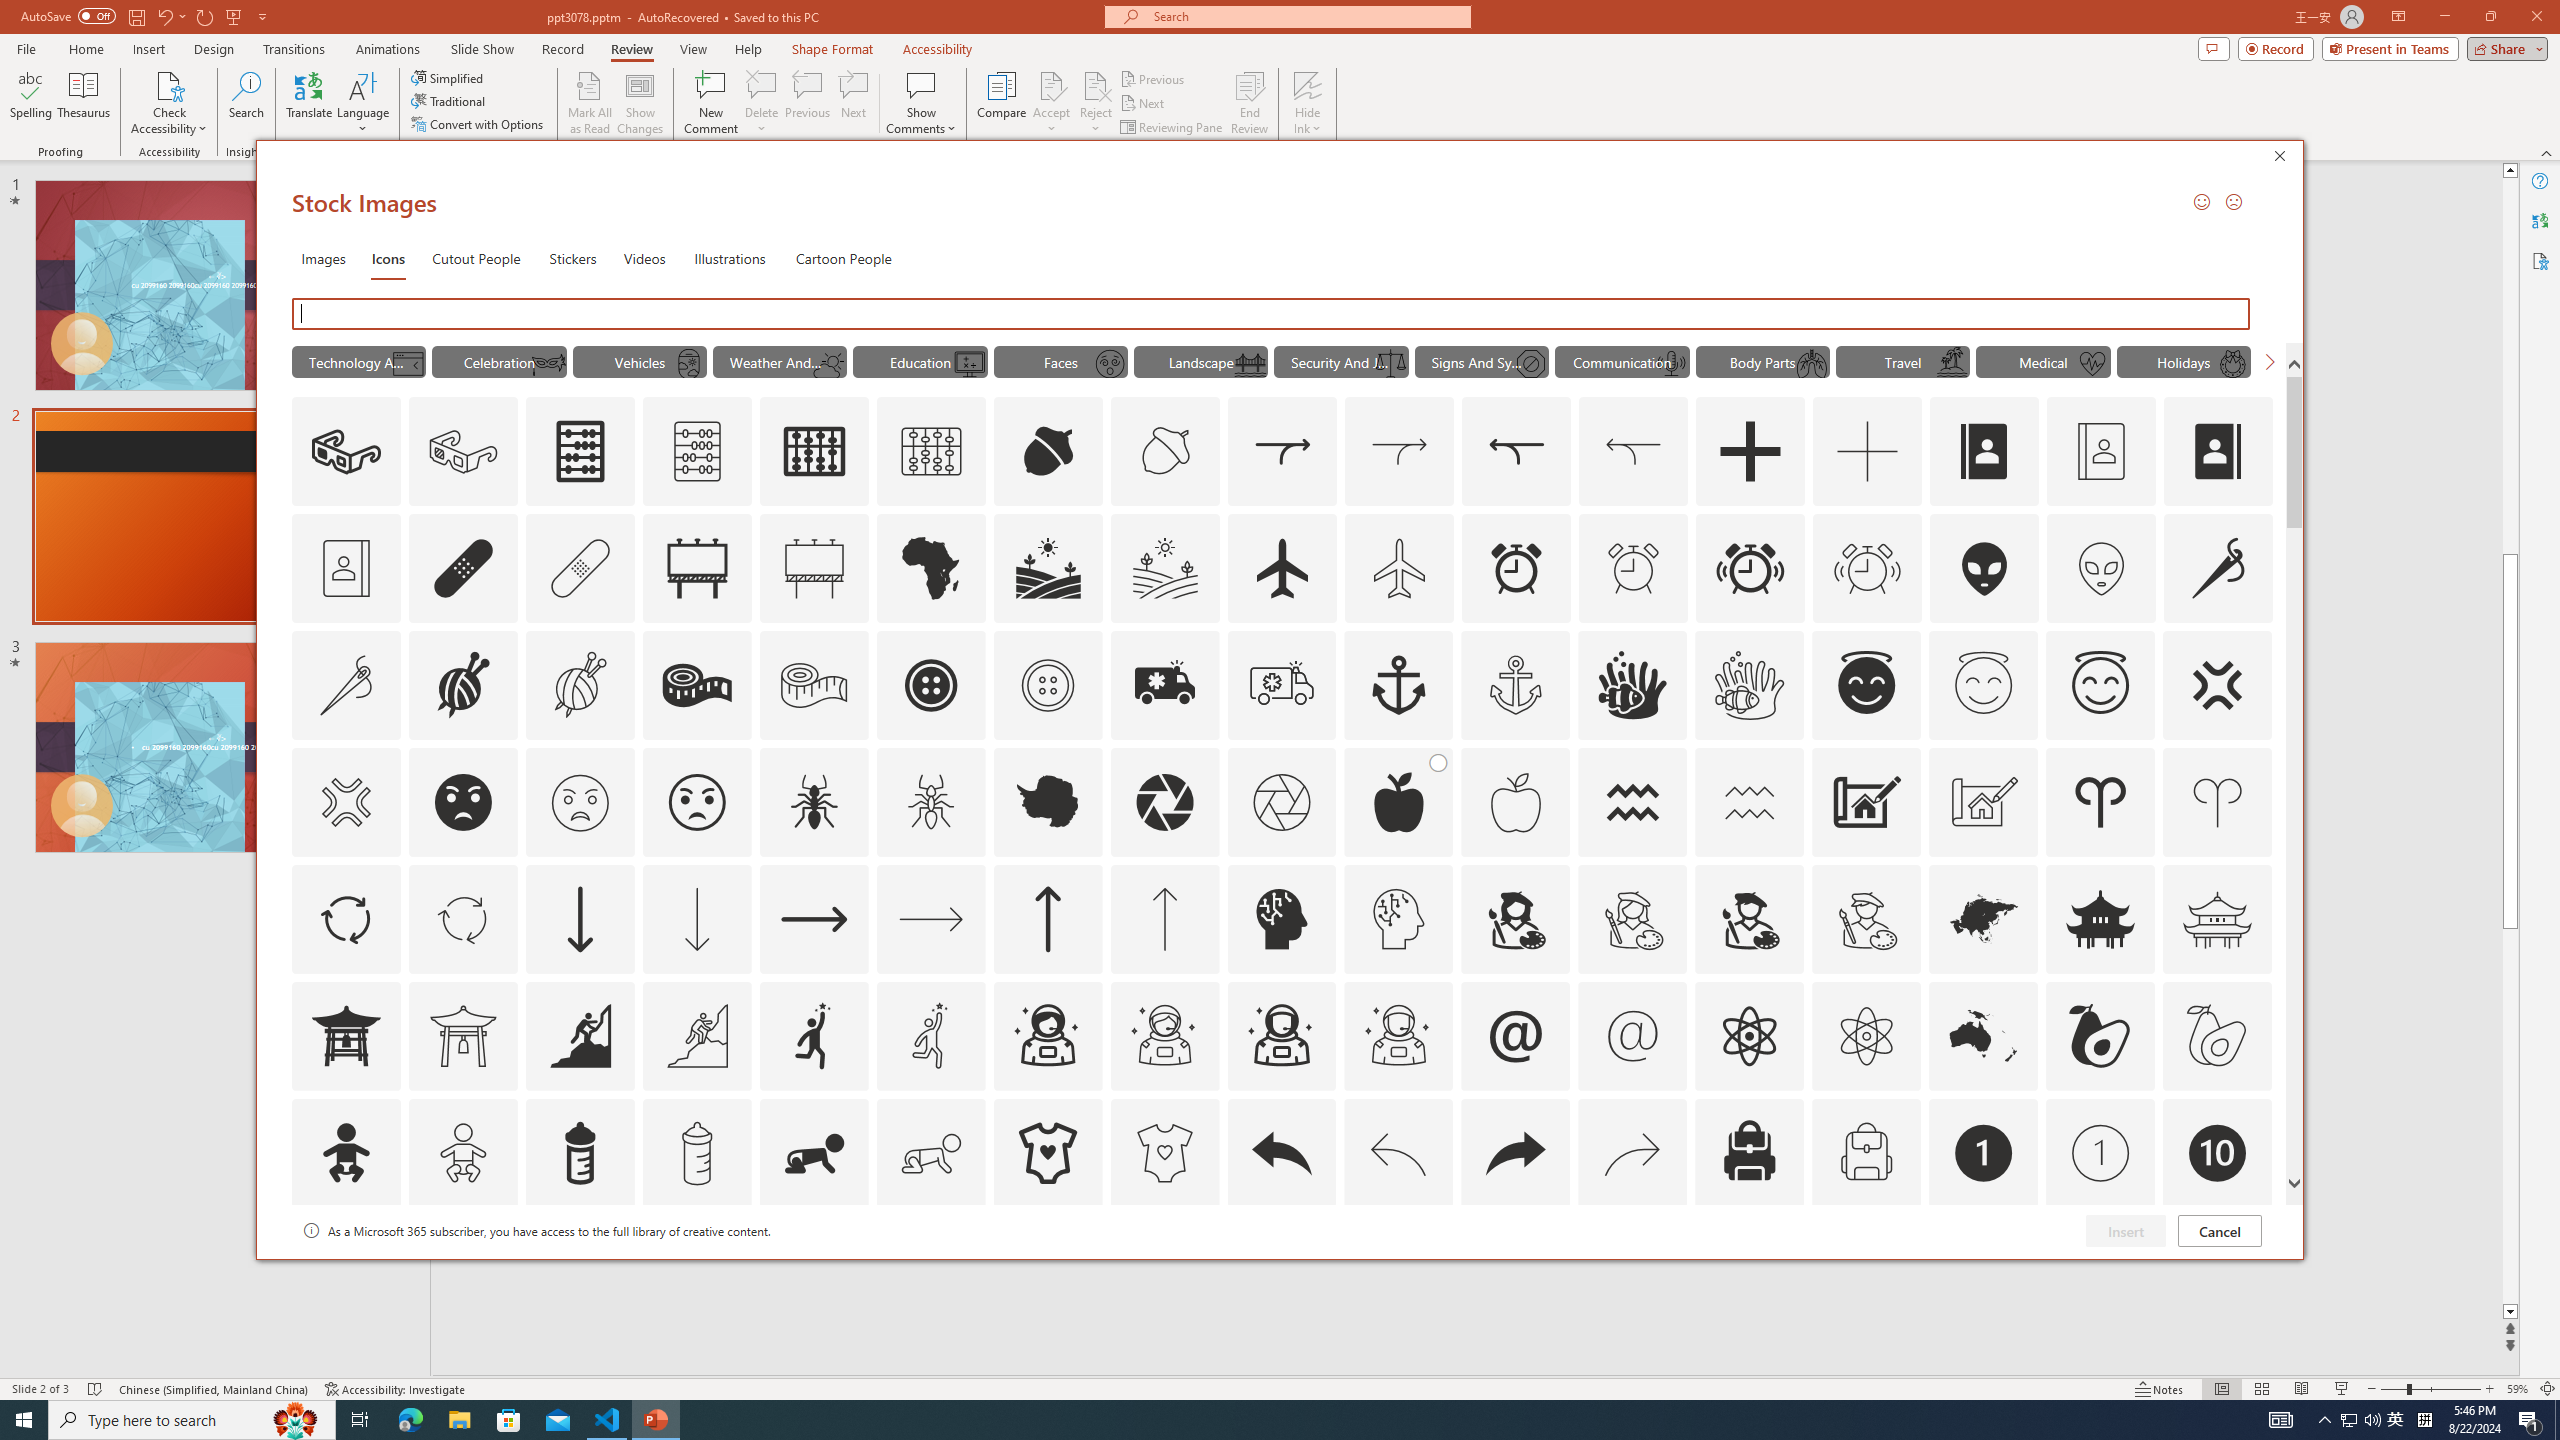 Image resolution: width=2560 pixels, height=1440 pixels. Describe the element at coordinates (1515, 918) in the screenshot. I see `AutomationID: Icons_ArtistFemale` at that location.